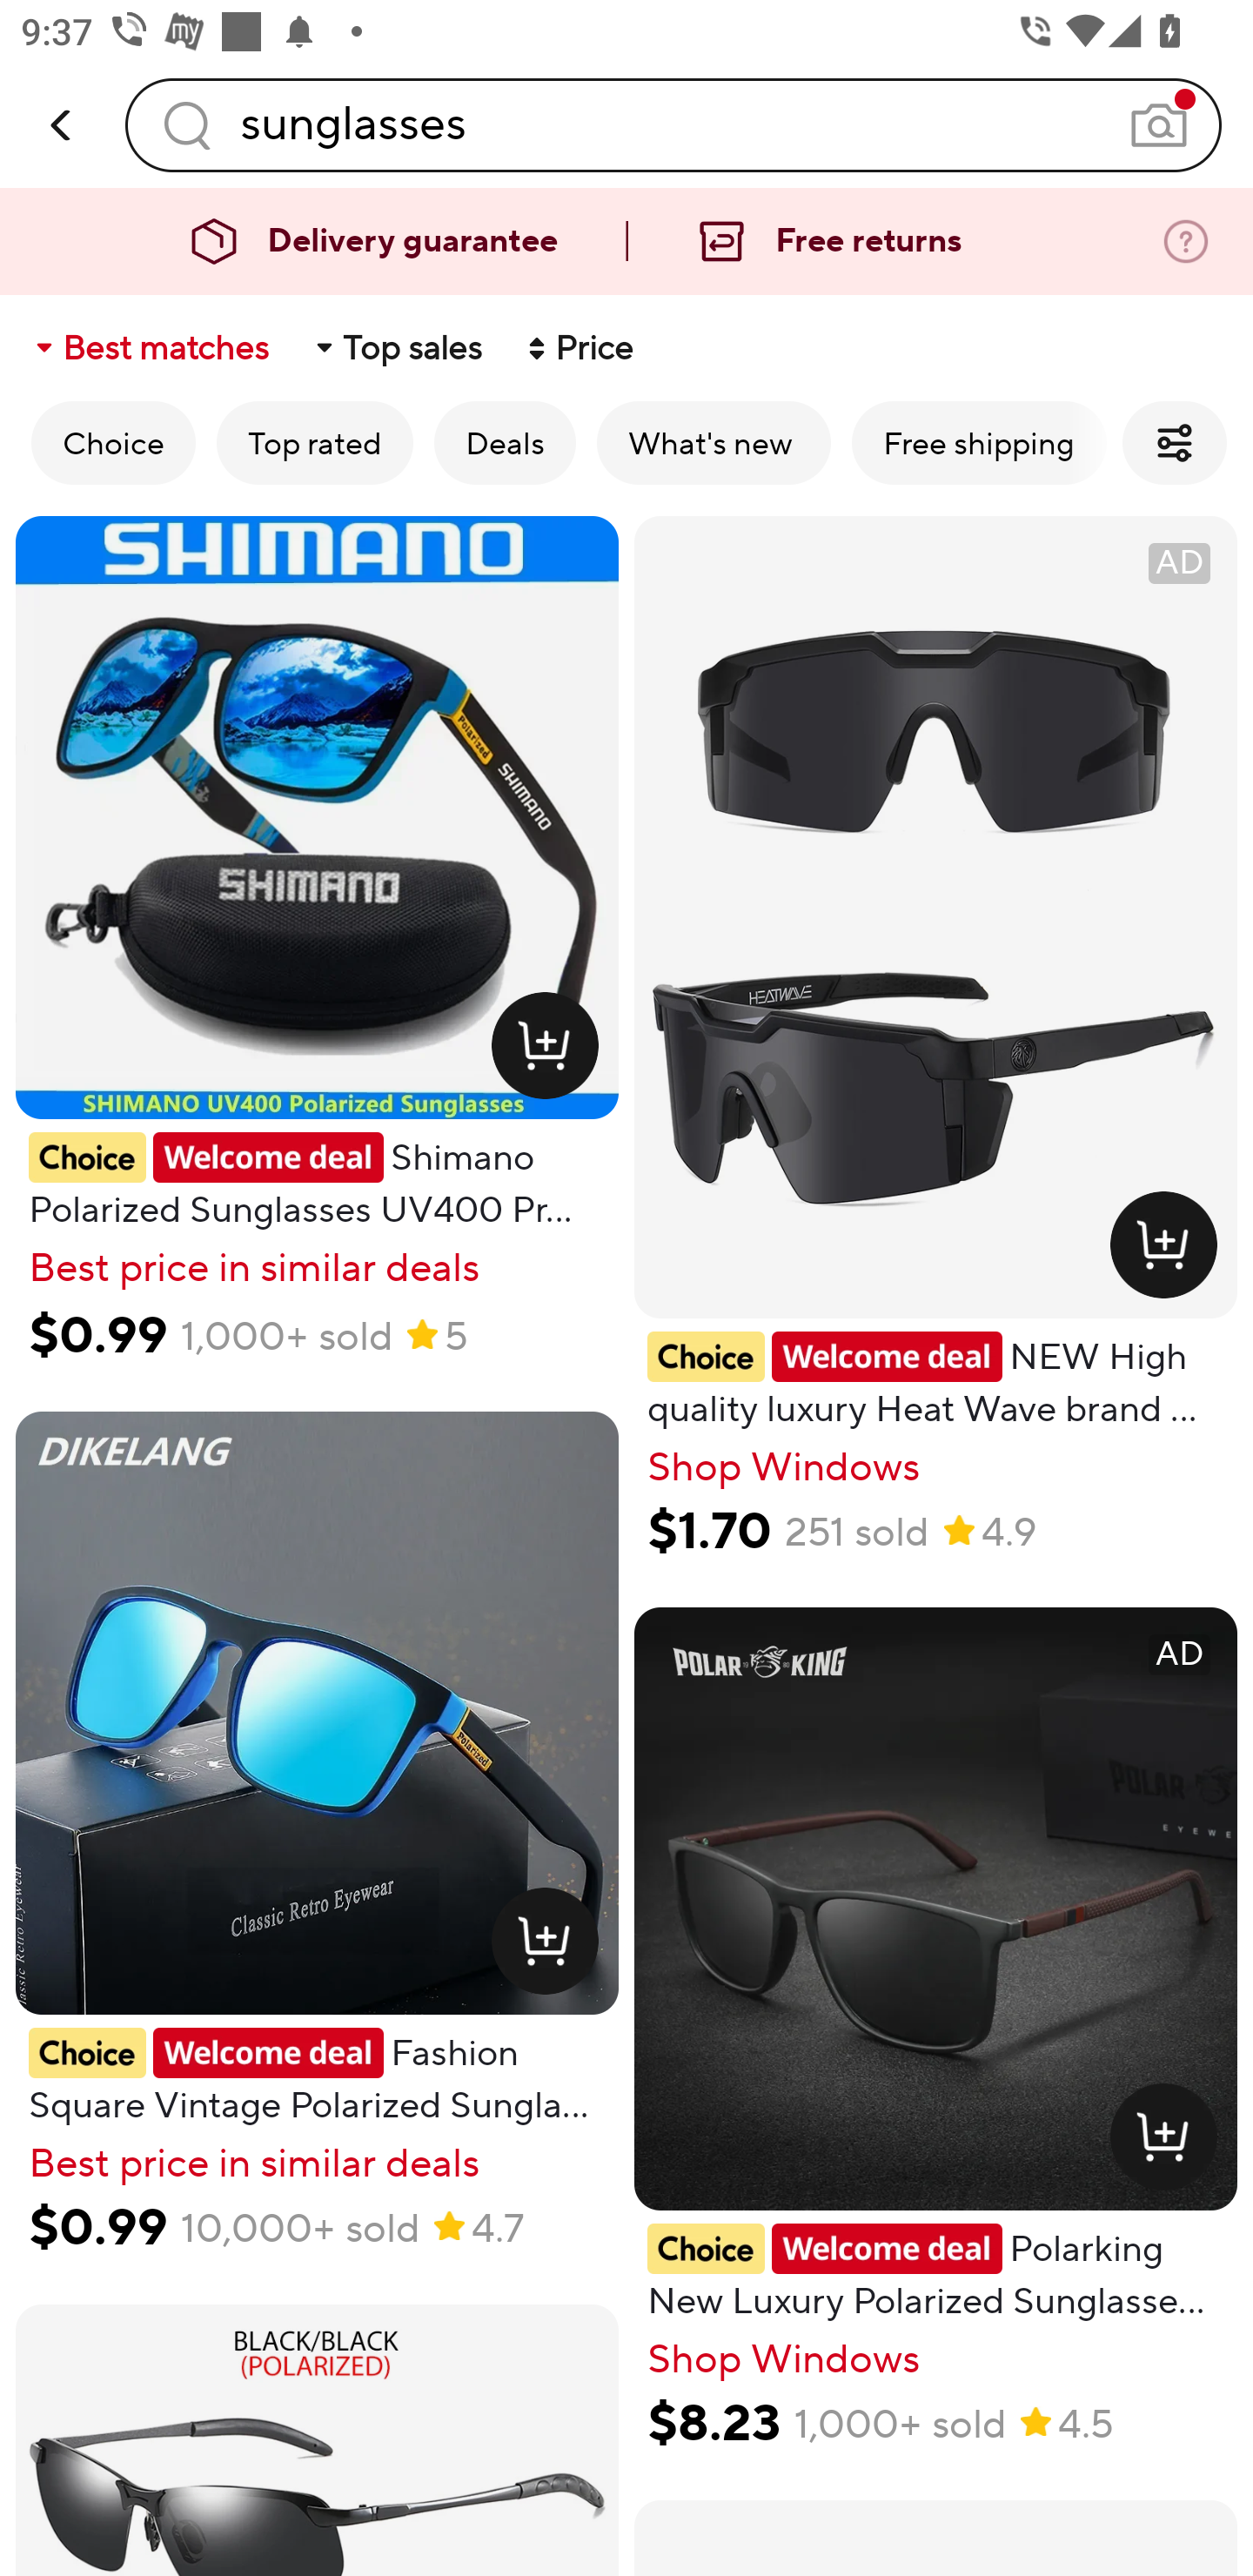 Image resolution: width=1253 pixels, height=2576 pixels. What do you see at coordinates (397, 348) in the screenshot?
I see `Top sales` at bounding box center [397, 348].